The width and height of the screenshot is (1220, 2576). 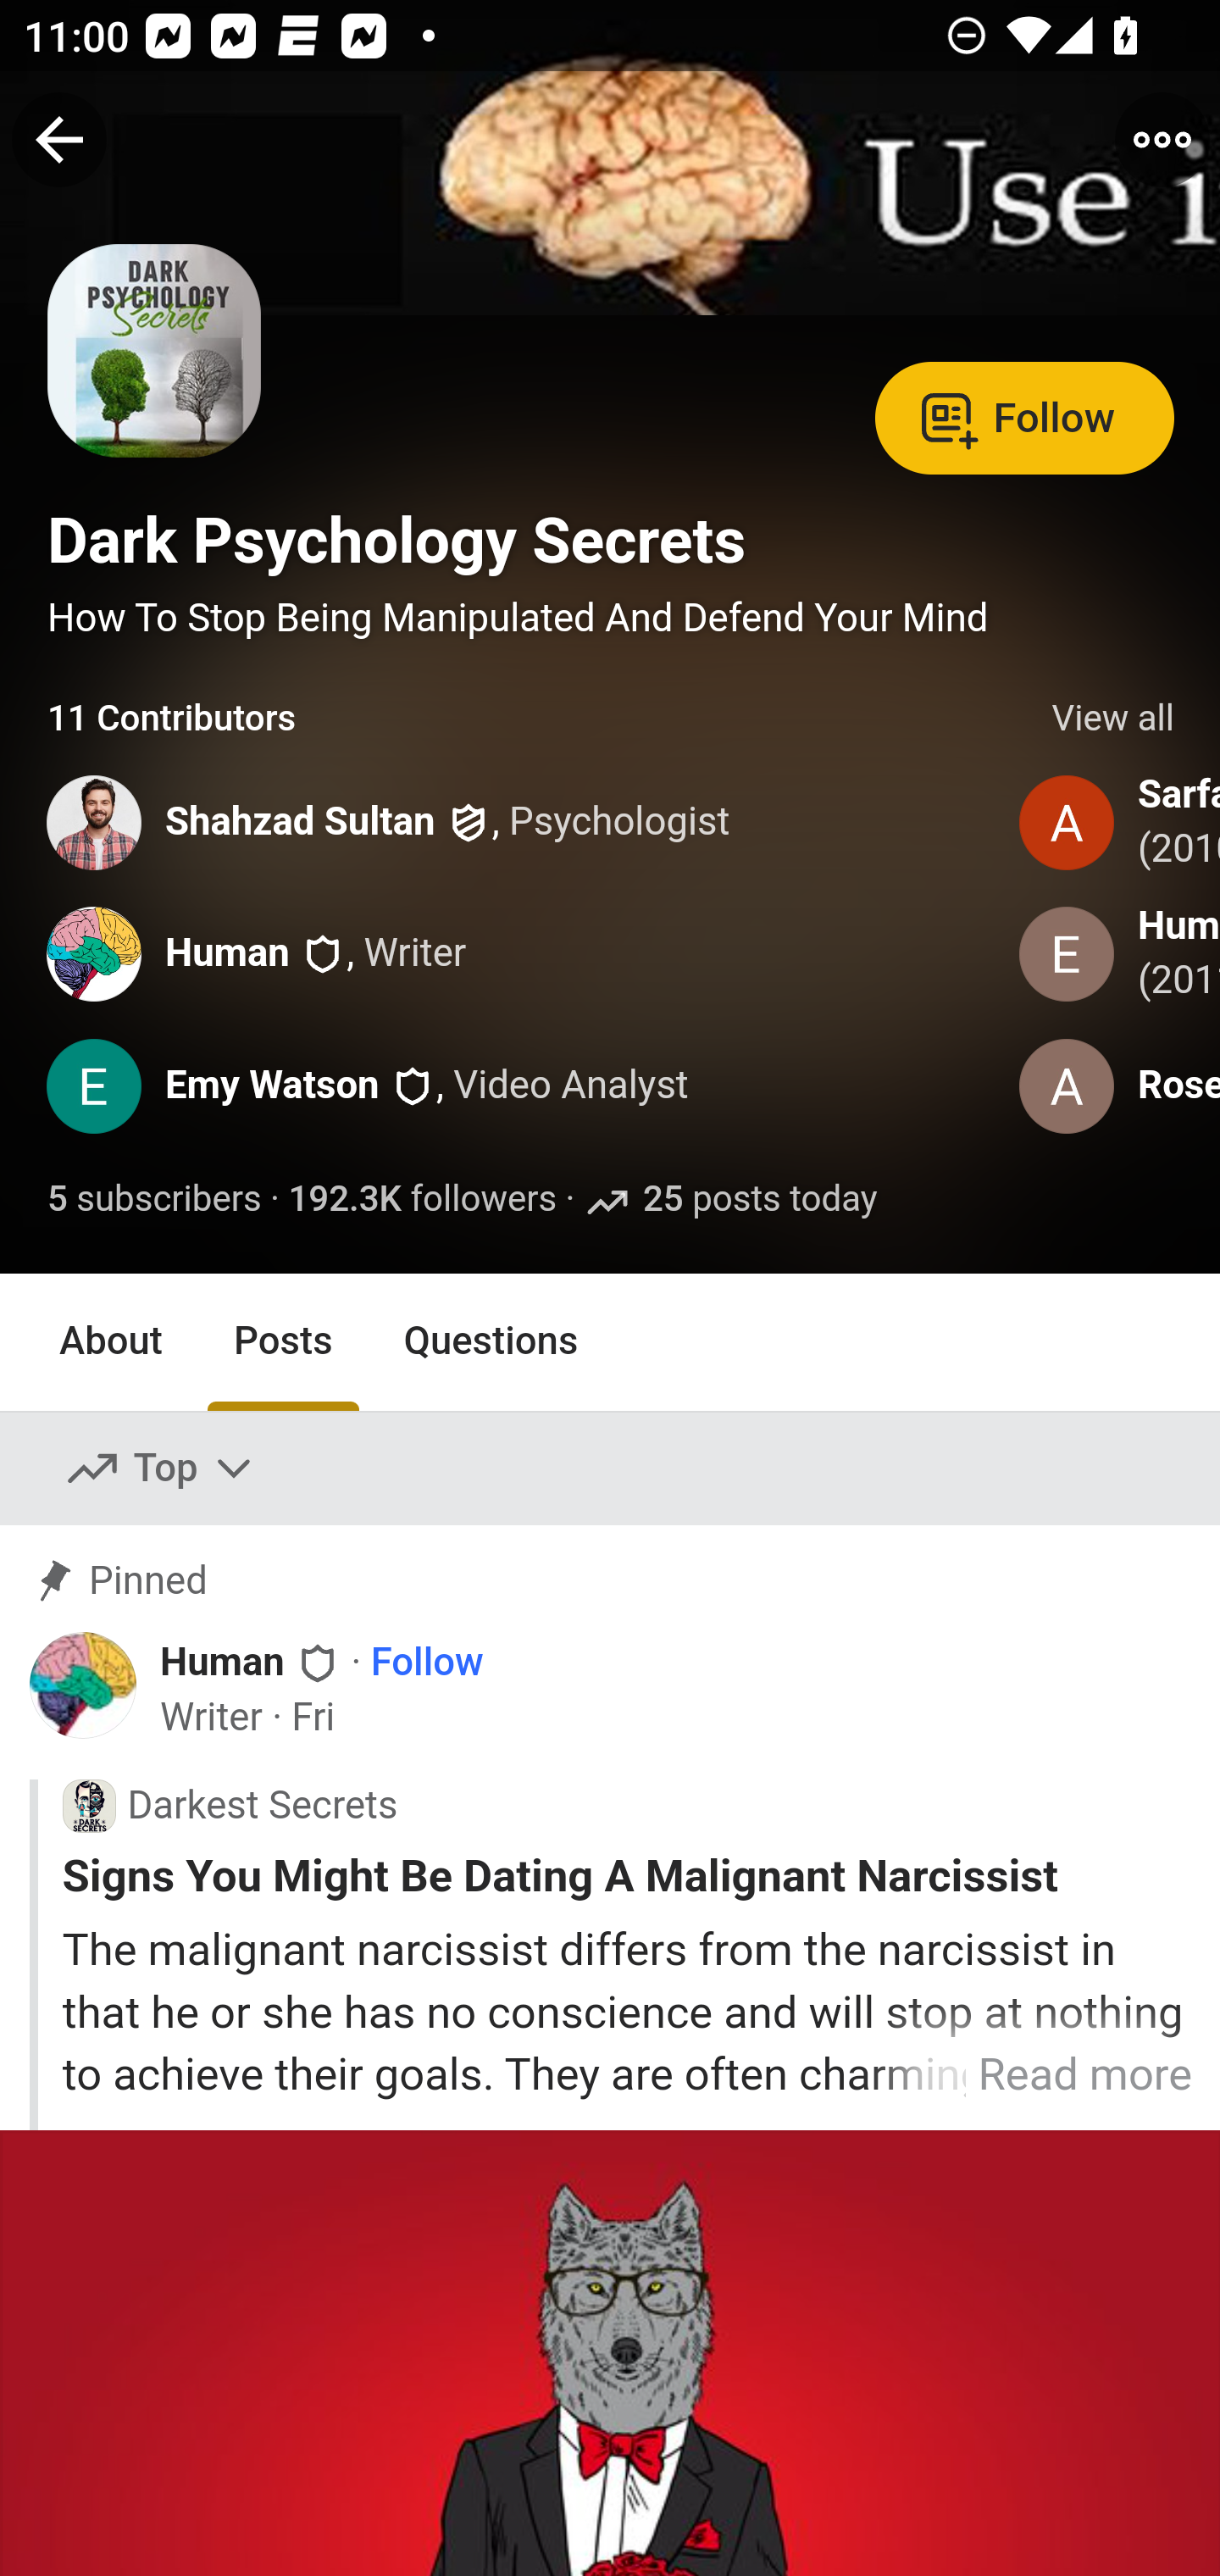 What do you see at coordinates (161, 1469) in the screenshot?
I see `Top` at bounding box center [161, 1469].